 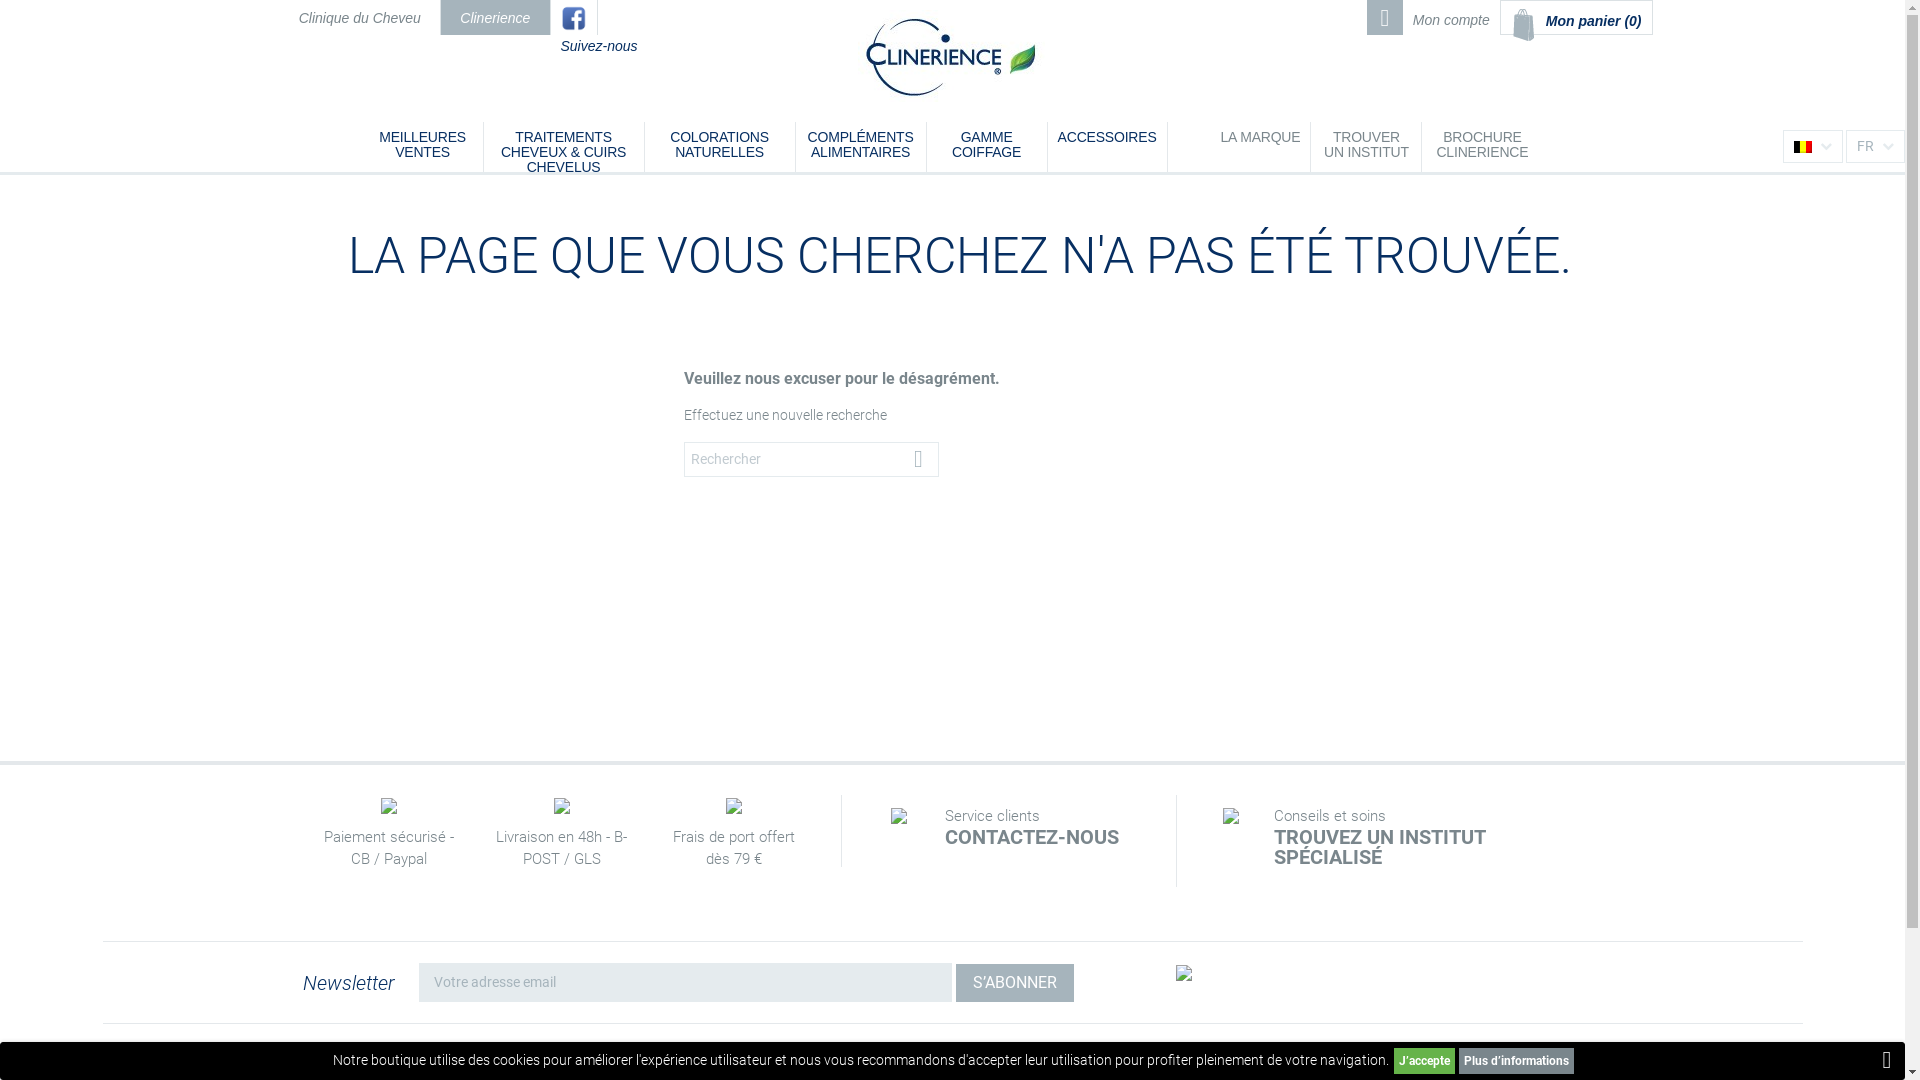 I want to click on ACCESSOIRES, so click(x=1108, y=147).